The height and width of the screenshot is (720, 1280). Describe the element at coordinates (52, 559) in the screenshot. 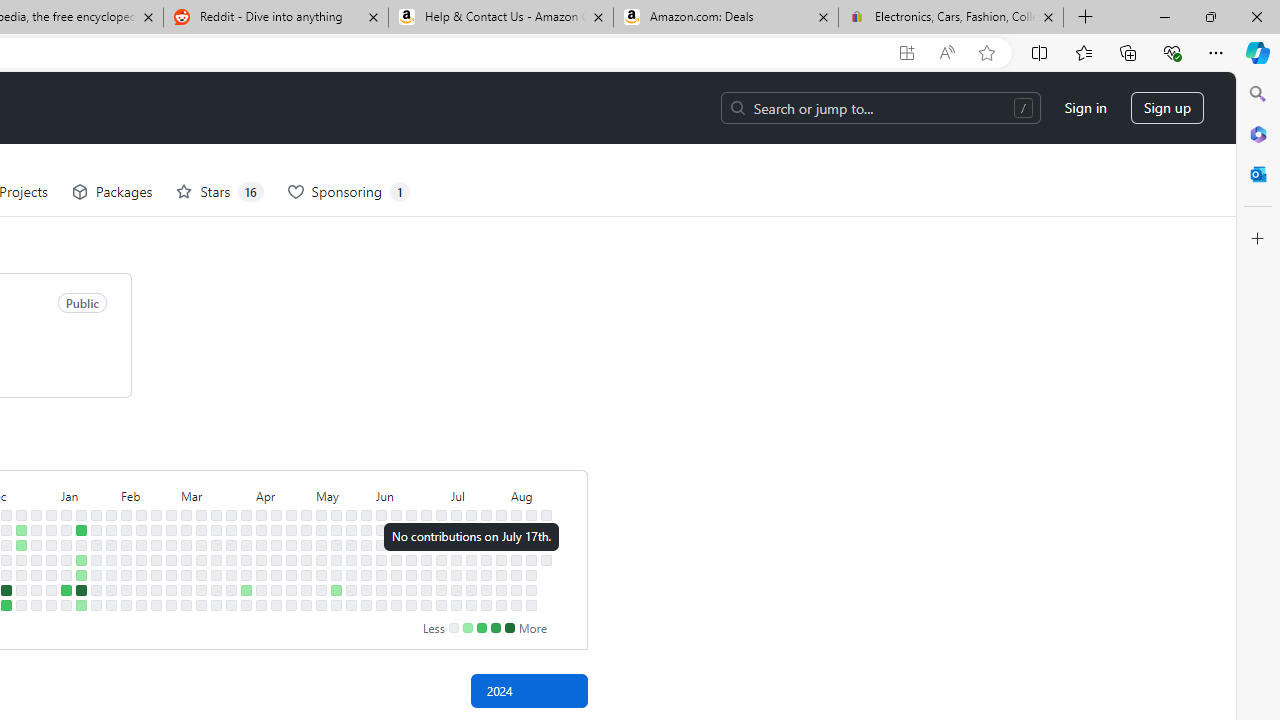

I see `No contributions on January 3rd.` at that location.